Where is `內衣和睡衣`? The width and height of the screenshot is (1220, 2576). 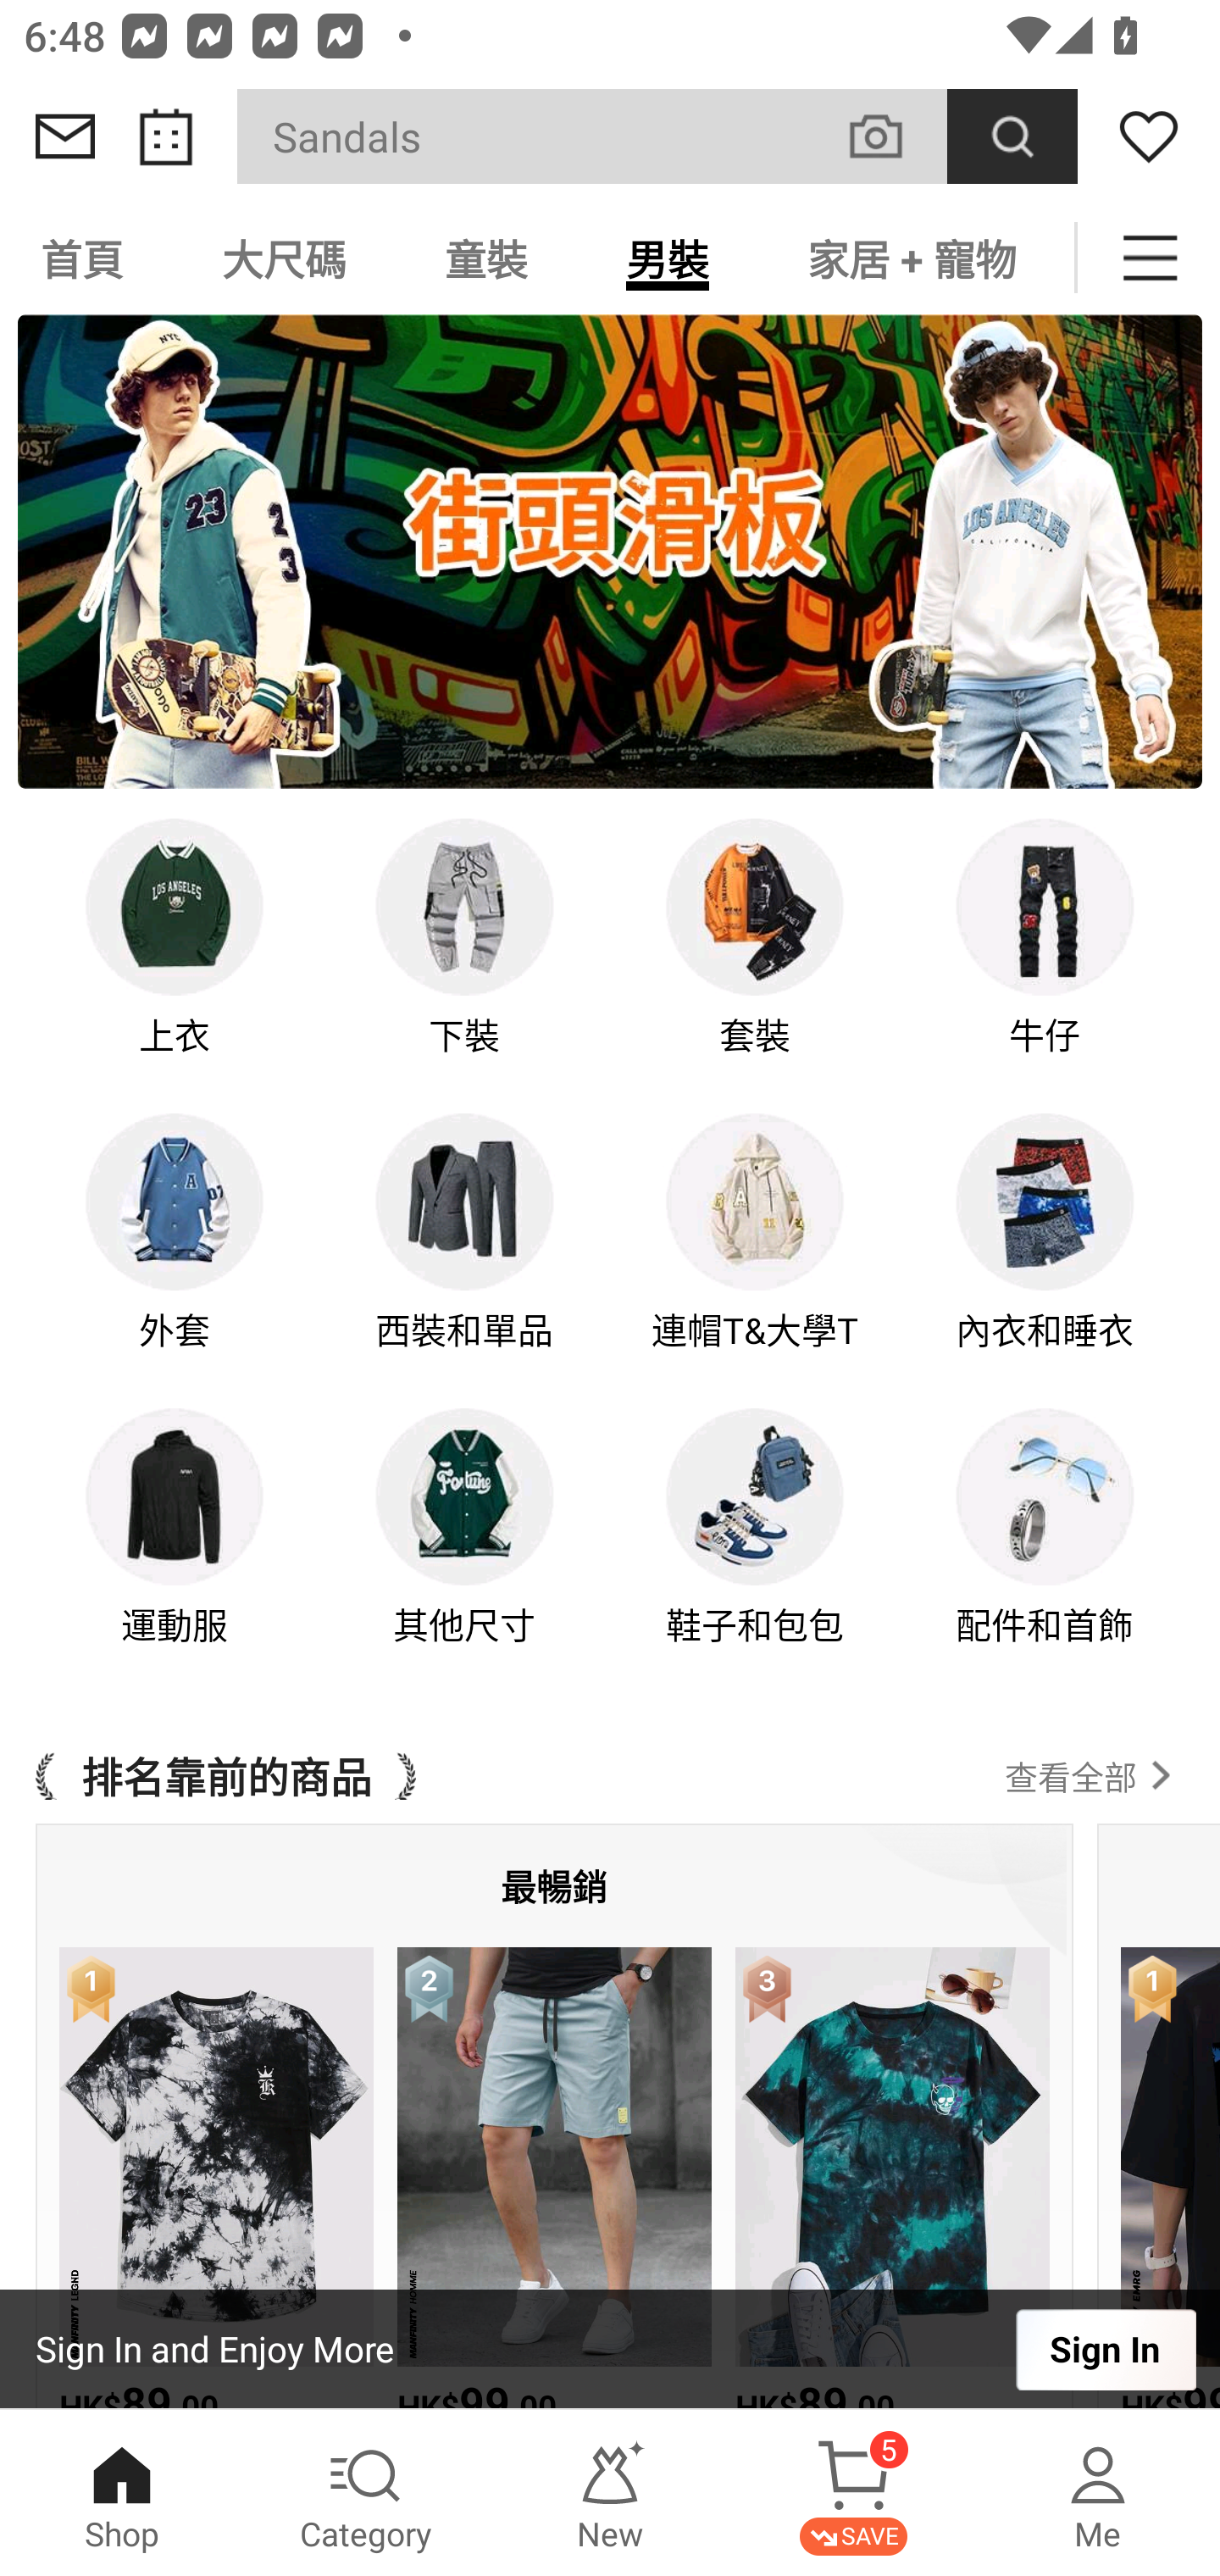
內衣和睡衣 is located at coordinates (1045, 1254).